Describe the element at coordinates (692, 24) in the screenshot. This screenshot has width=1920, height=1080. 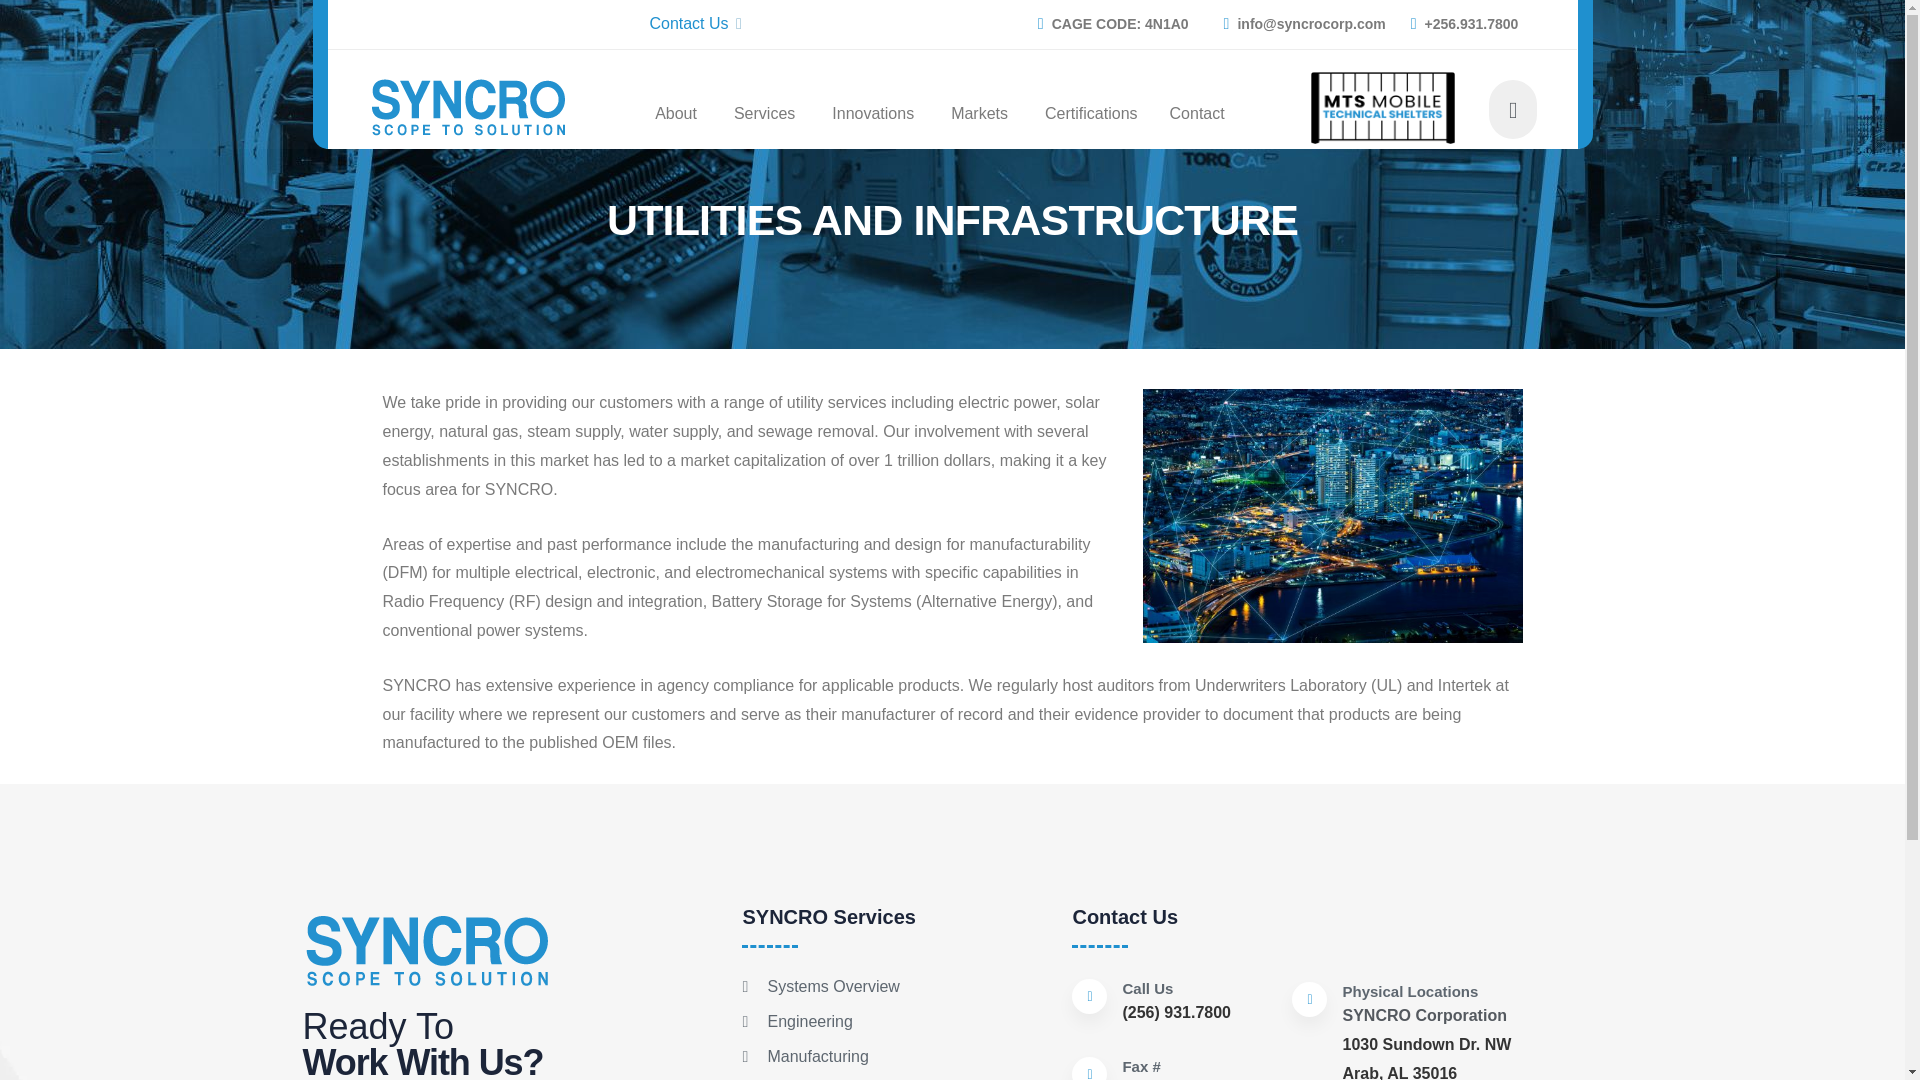
I see `Contact Us` at that location.